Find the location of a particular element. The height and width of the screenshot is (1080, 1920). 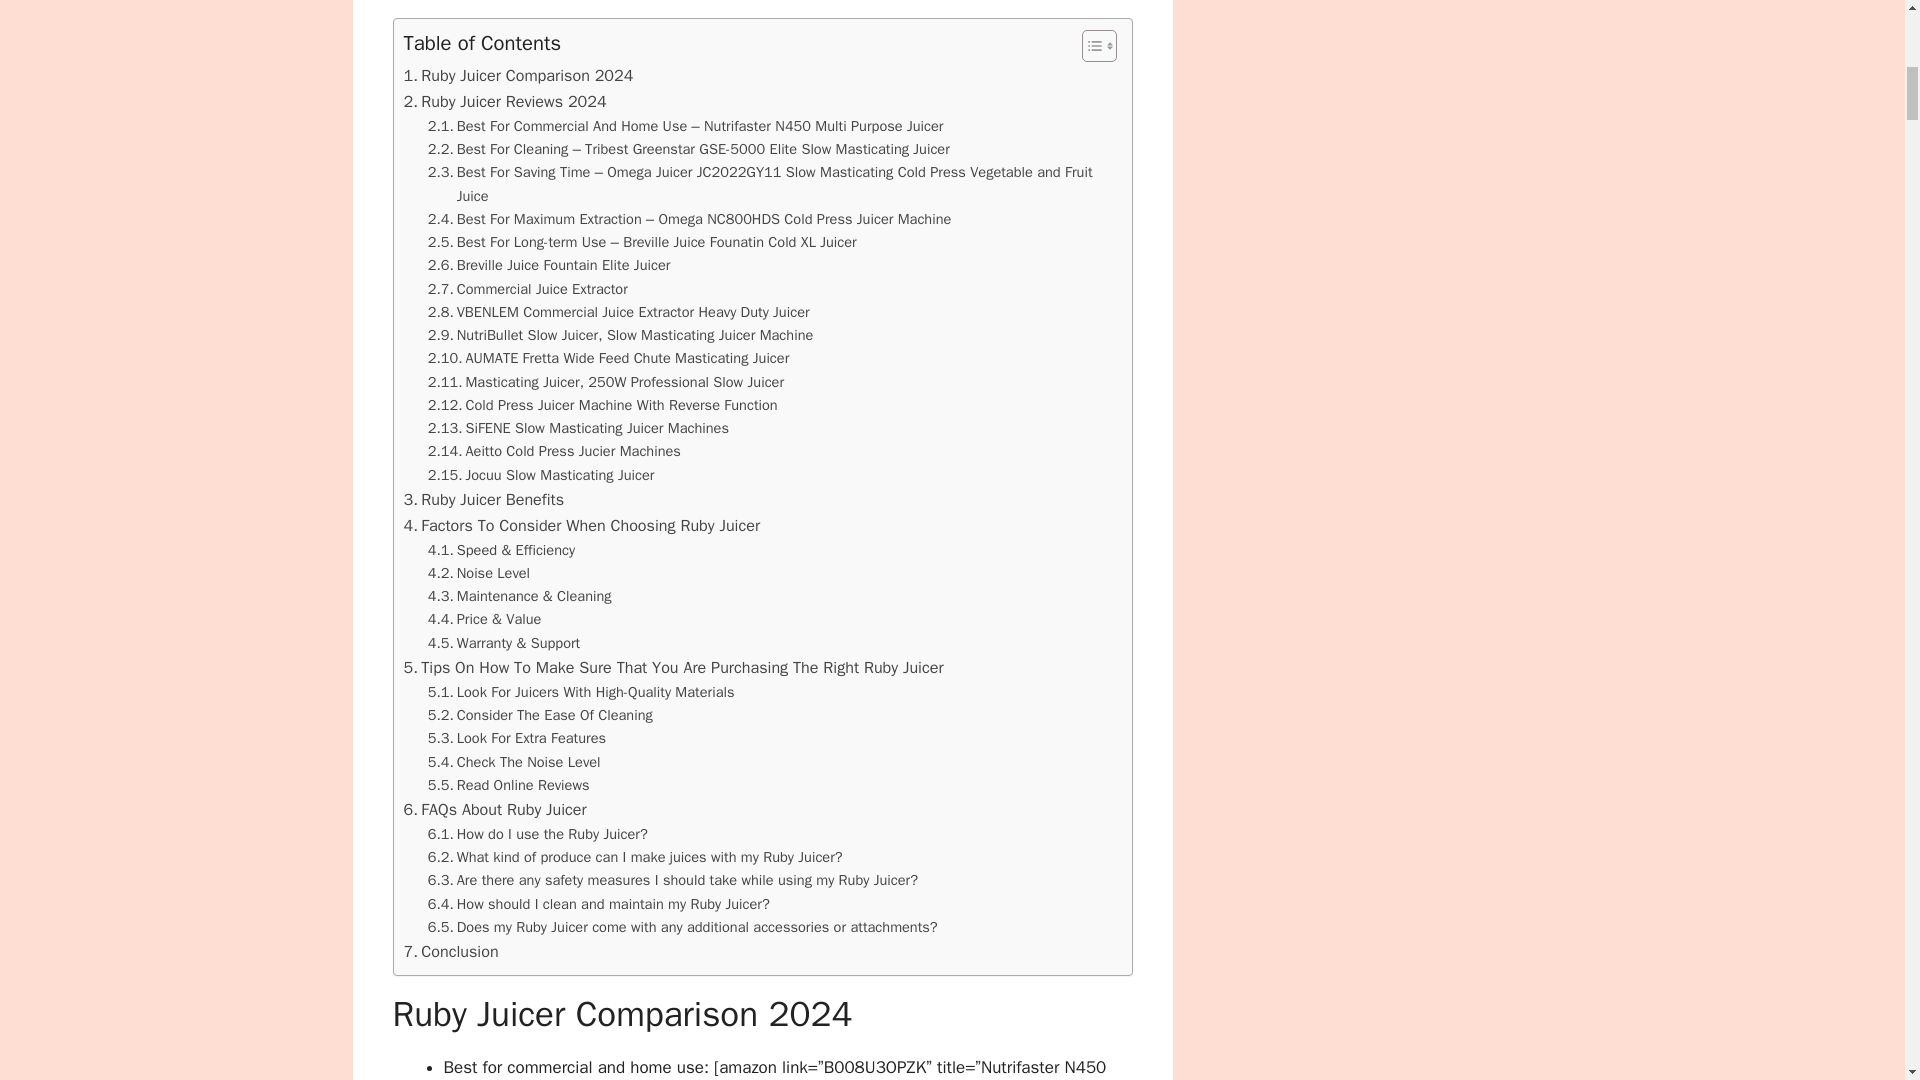

SiFENE Slow Masticating Juicer Machines  is located at coordinates (580, 428).